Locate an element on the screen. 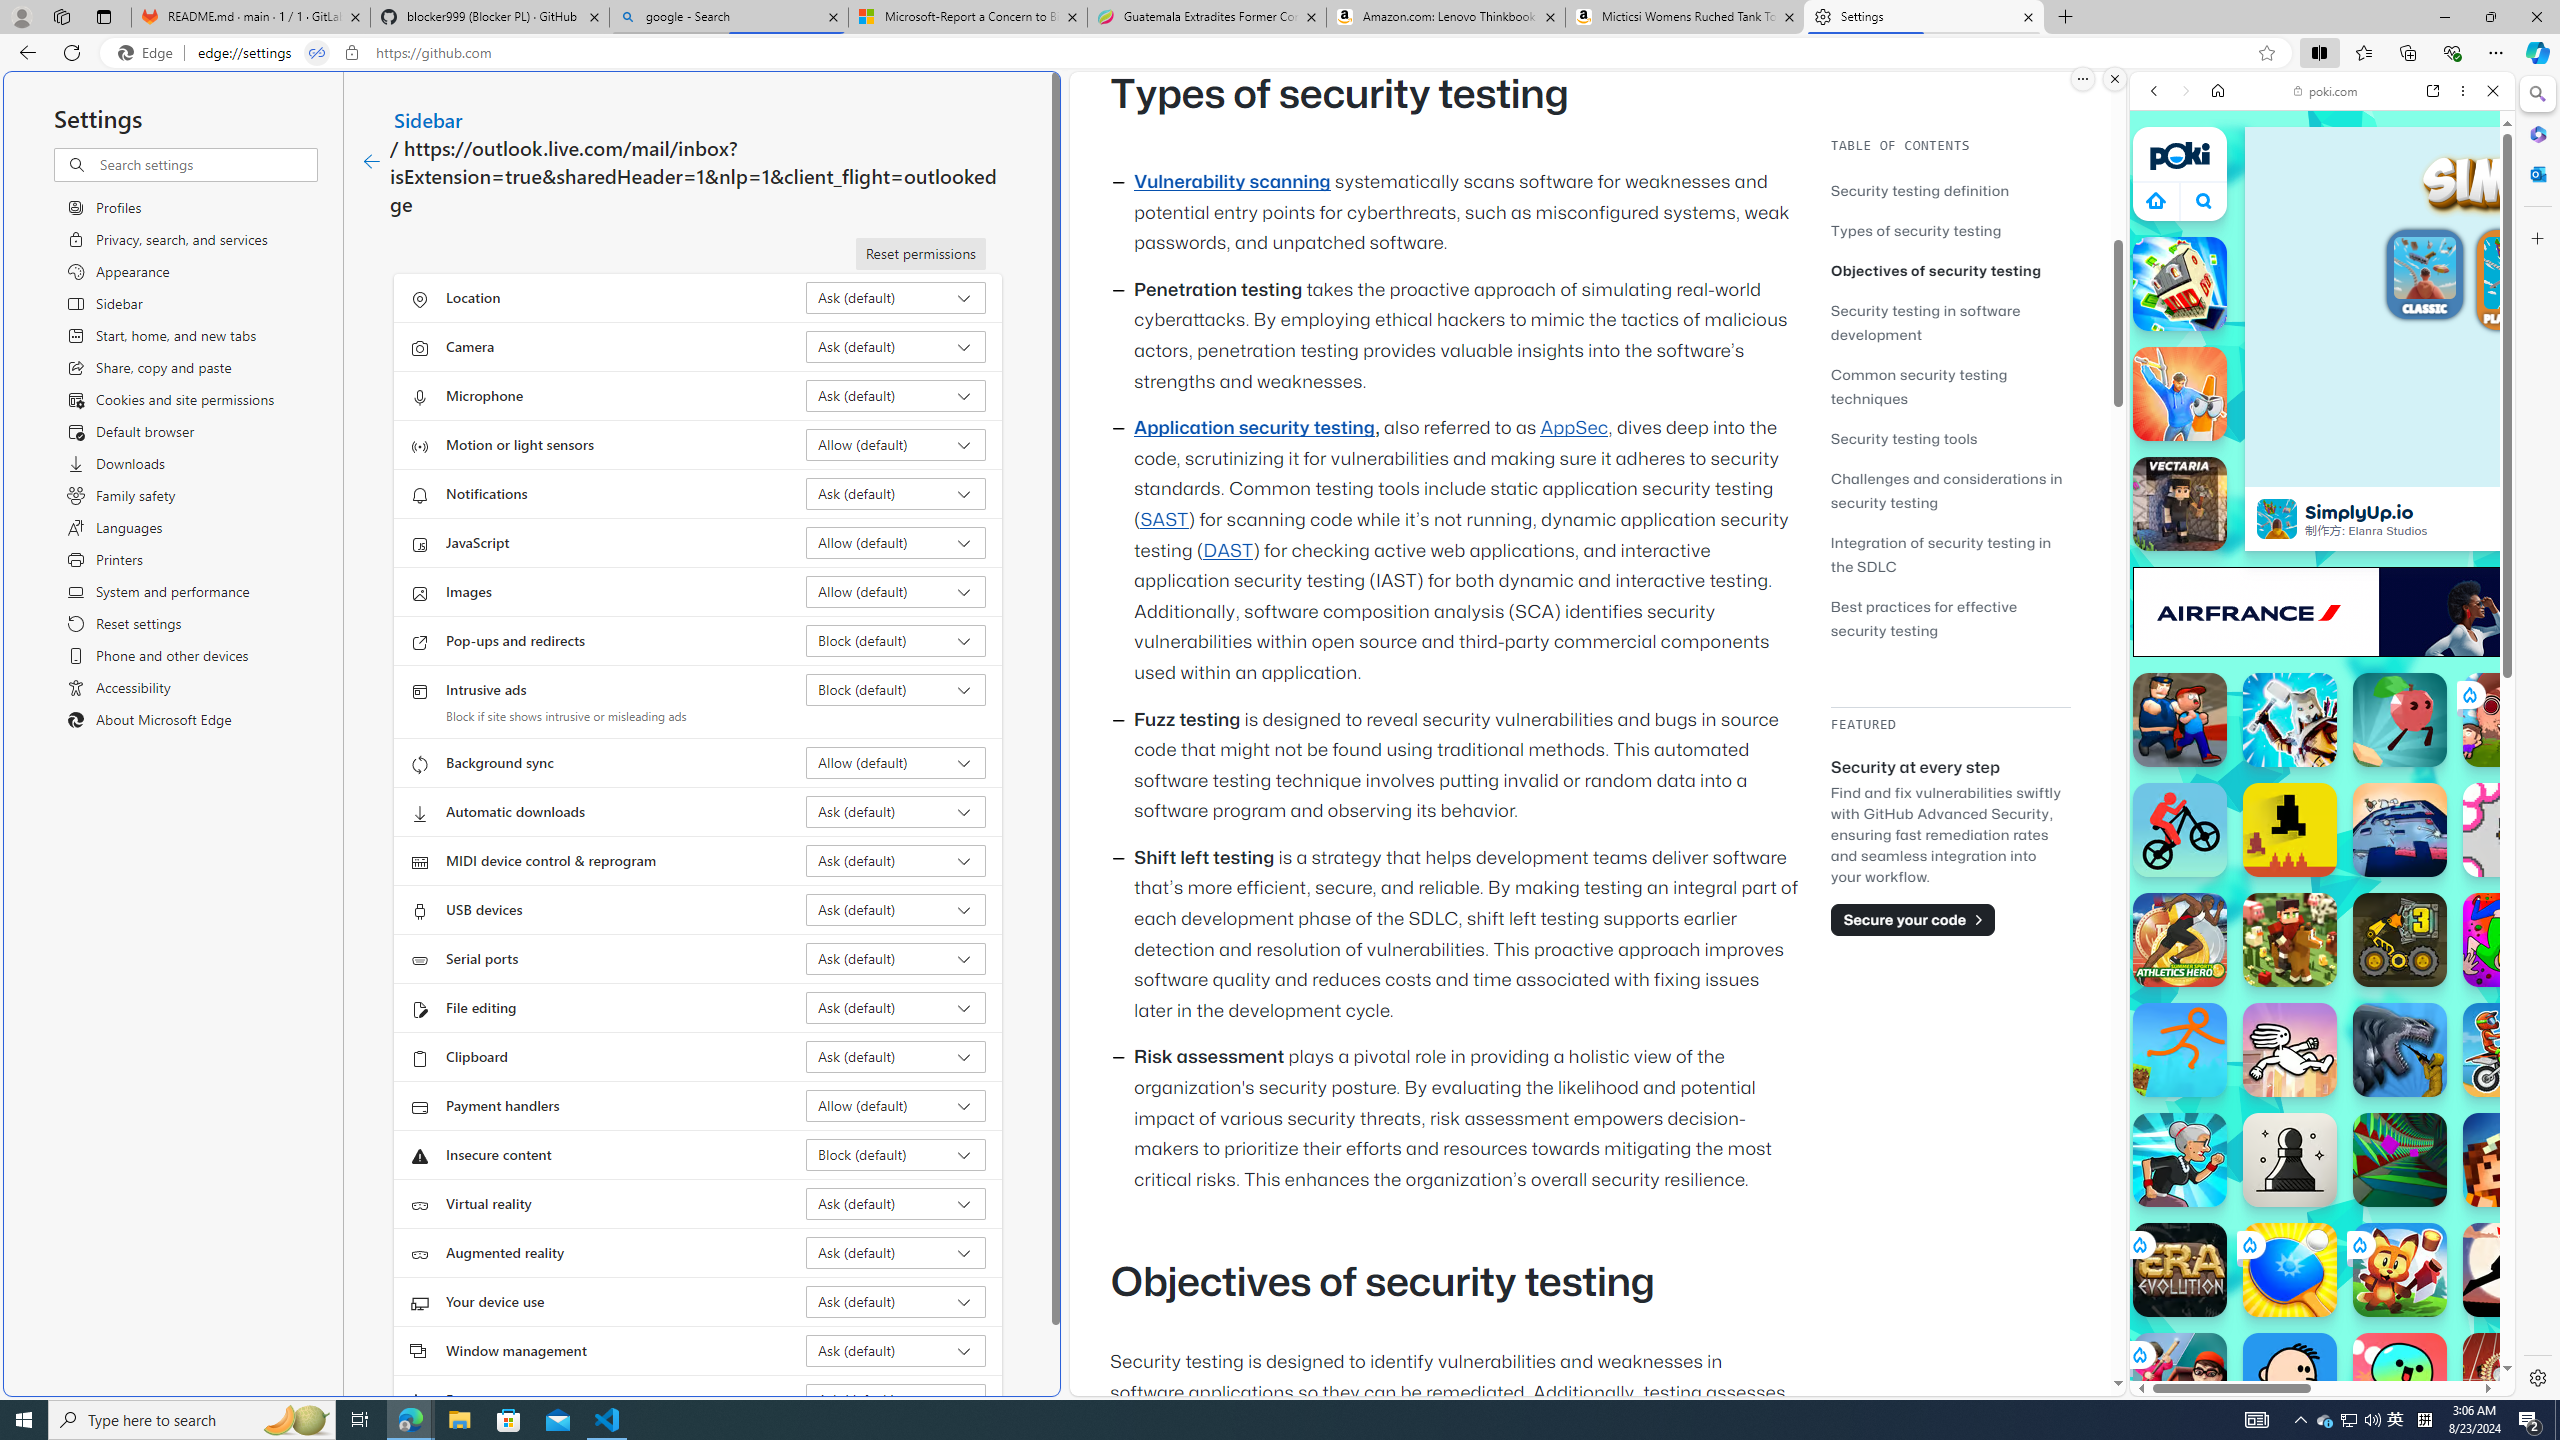  Automatic downloads Ask (default) is located at coordinates (896, 812).